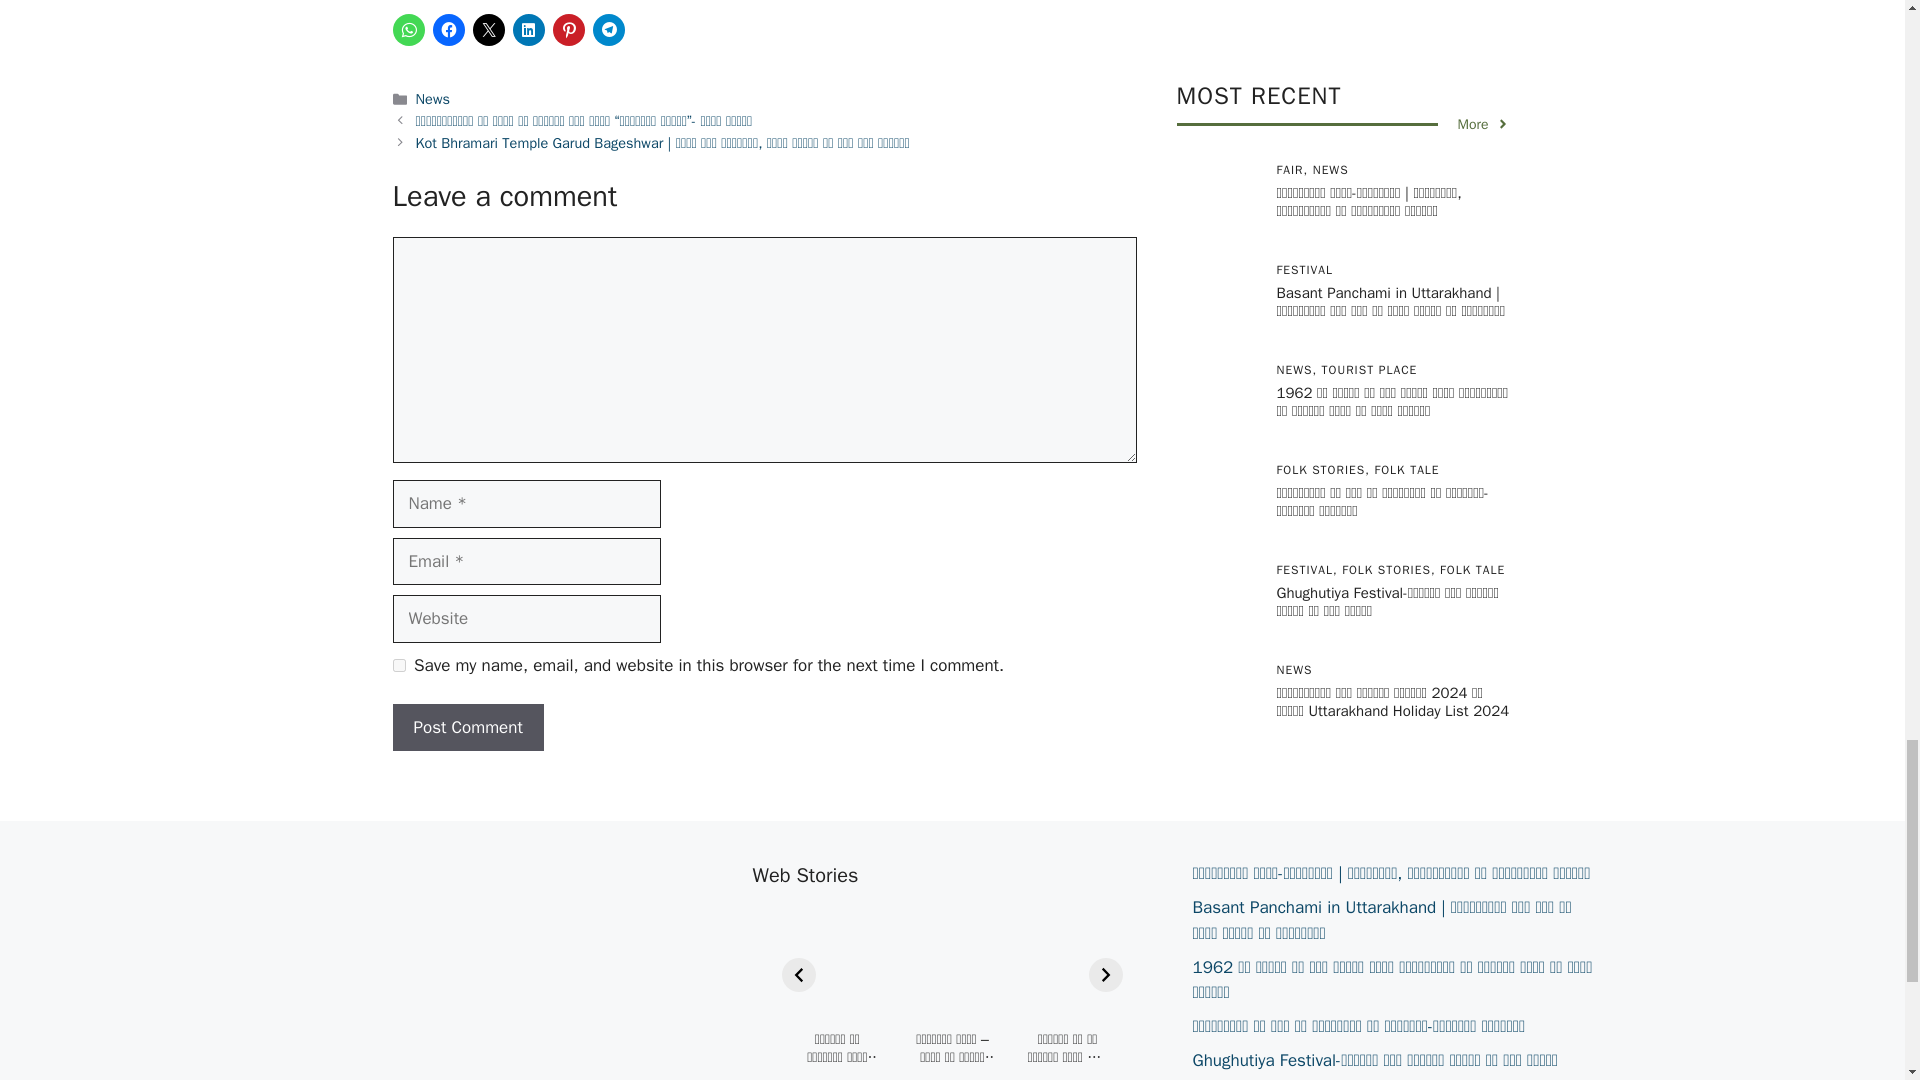 Image resolution: width=1920 pixels, height=1080 pixels. Describe the element at coordinates (528, 30) in the screenshot. I see `Click to share on LinkedIn` at that location.